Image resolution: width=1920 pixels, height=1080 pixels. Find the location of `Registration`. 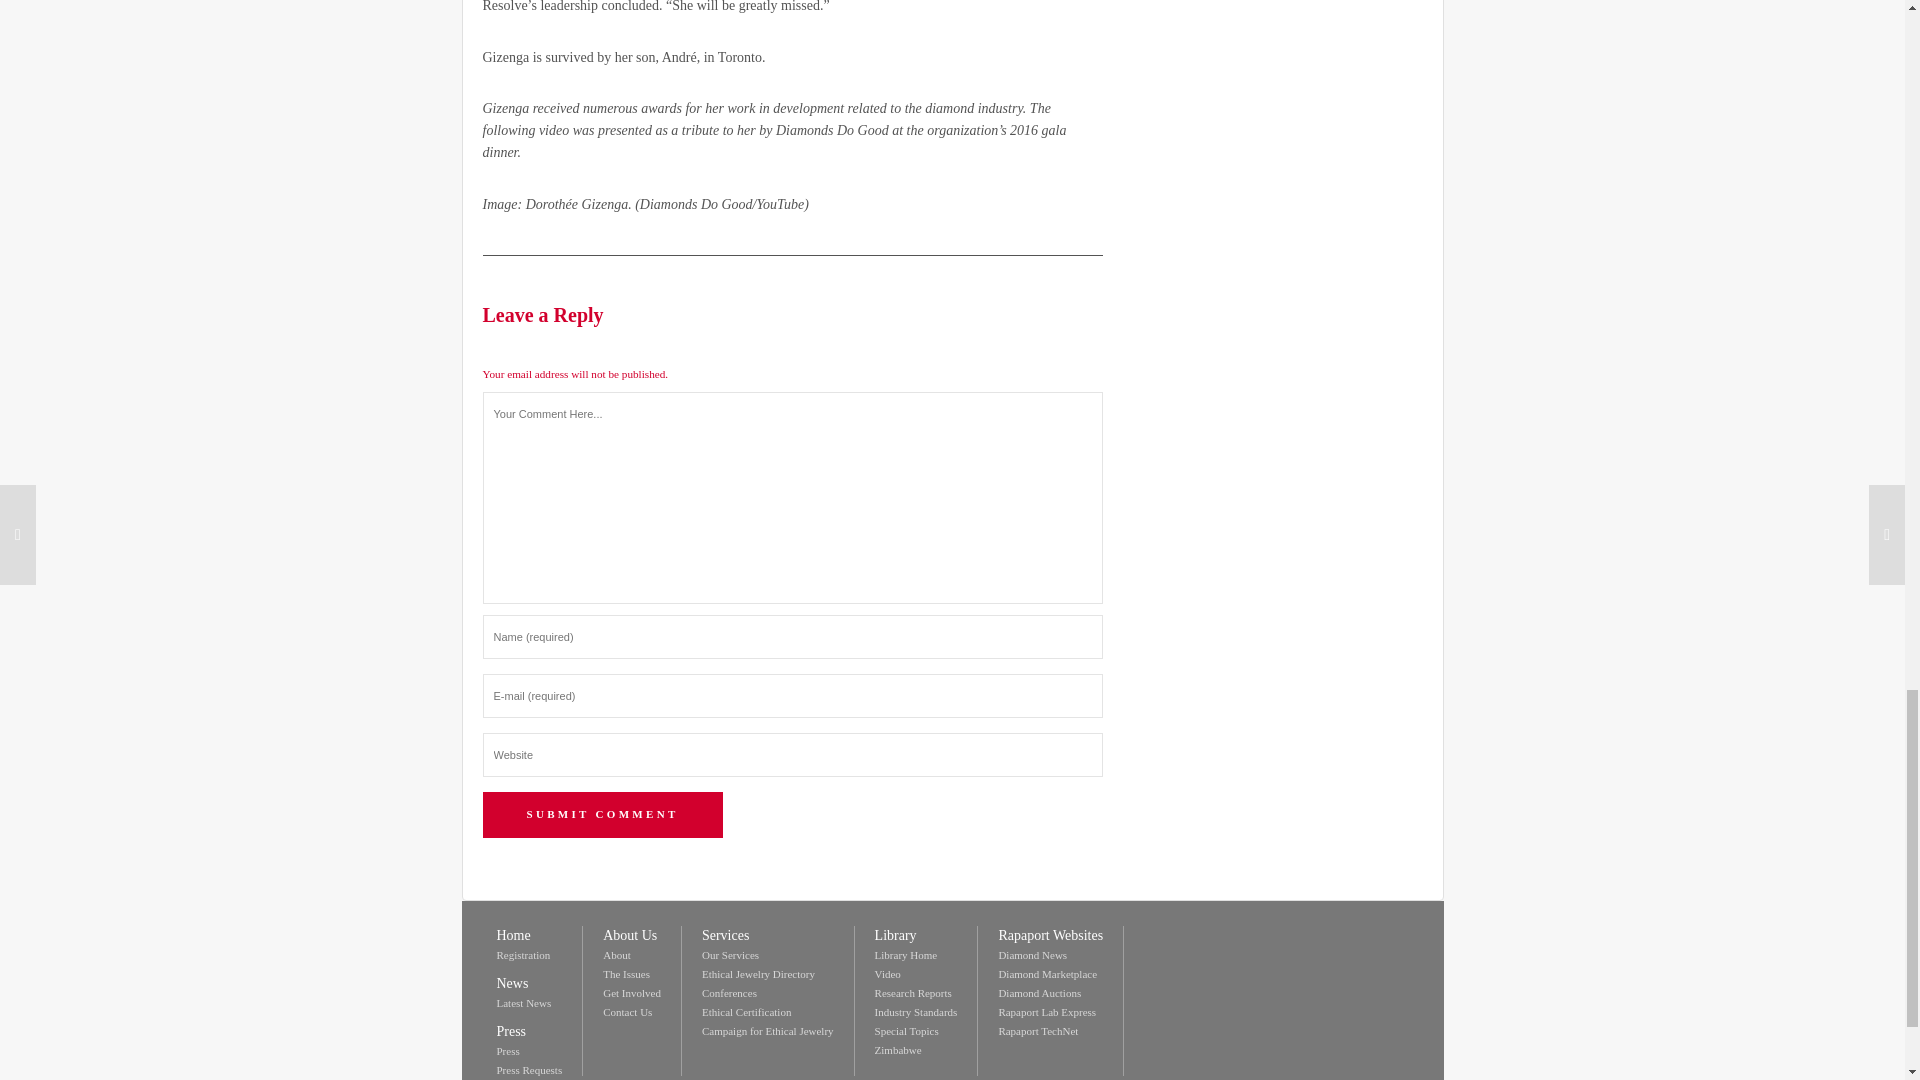

Registration is located at coordinates (522, 955).